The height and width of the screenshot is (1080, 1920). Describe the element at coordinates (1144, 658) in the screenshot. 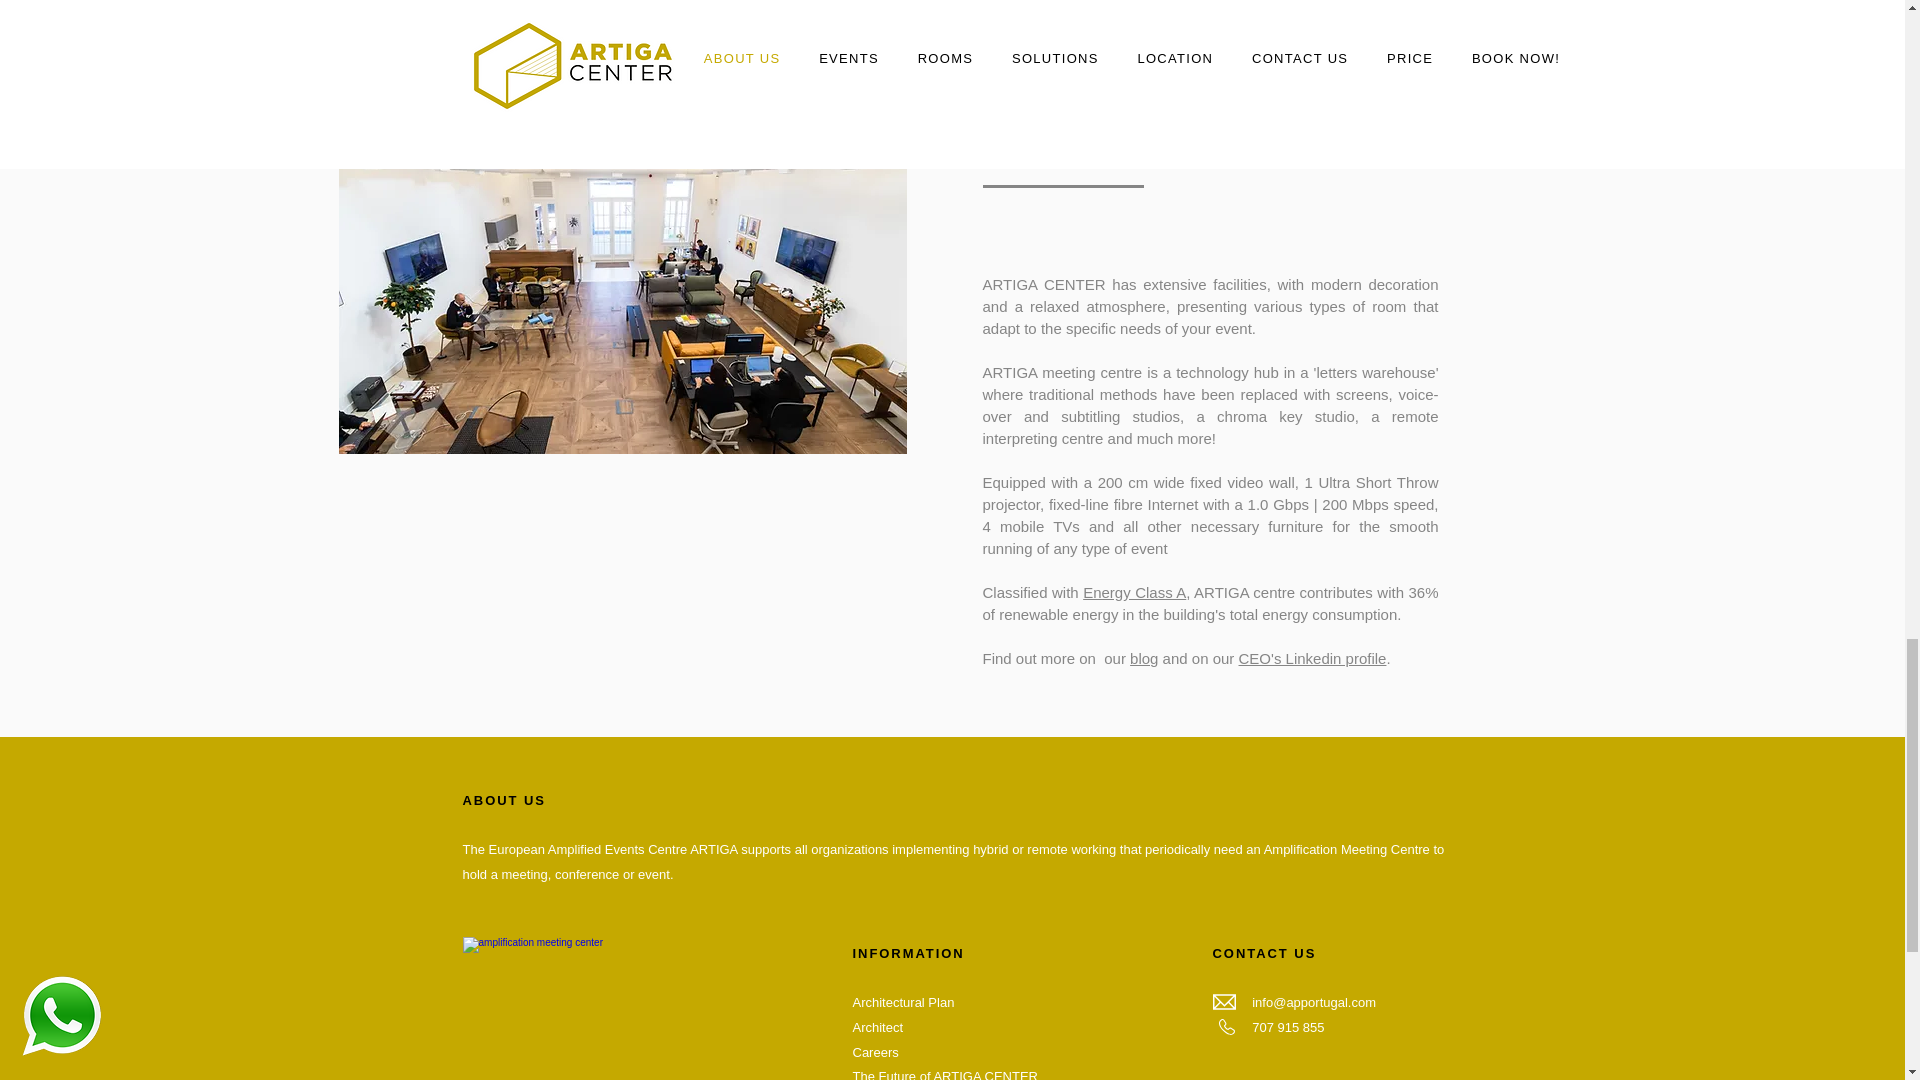

I see `blog` at that location.